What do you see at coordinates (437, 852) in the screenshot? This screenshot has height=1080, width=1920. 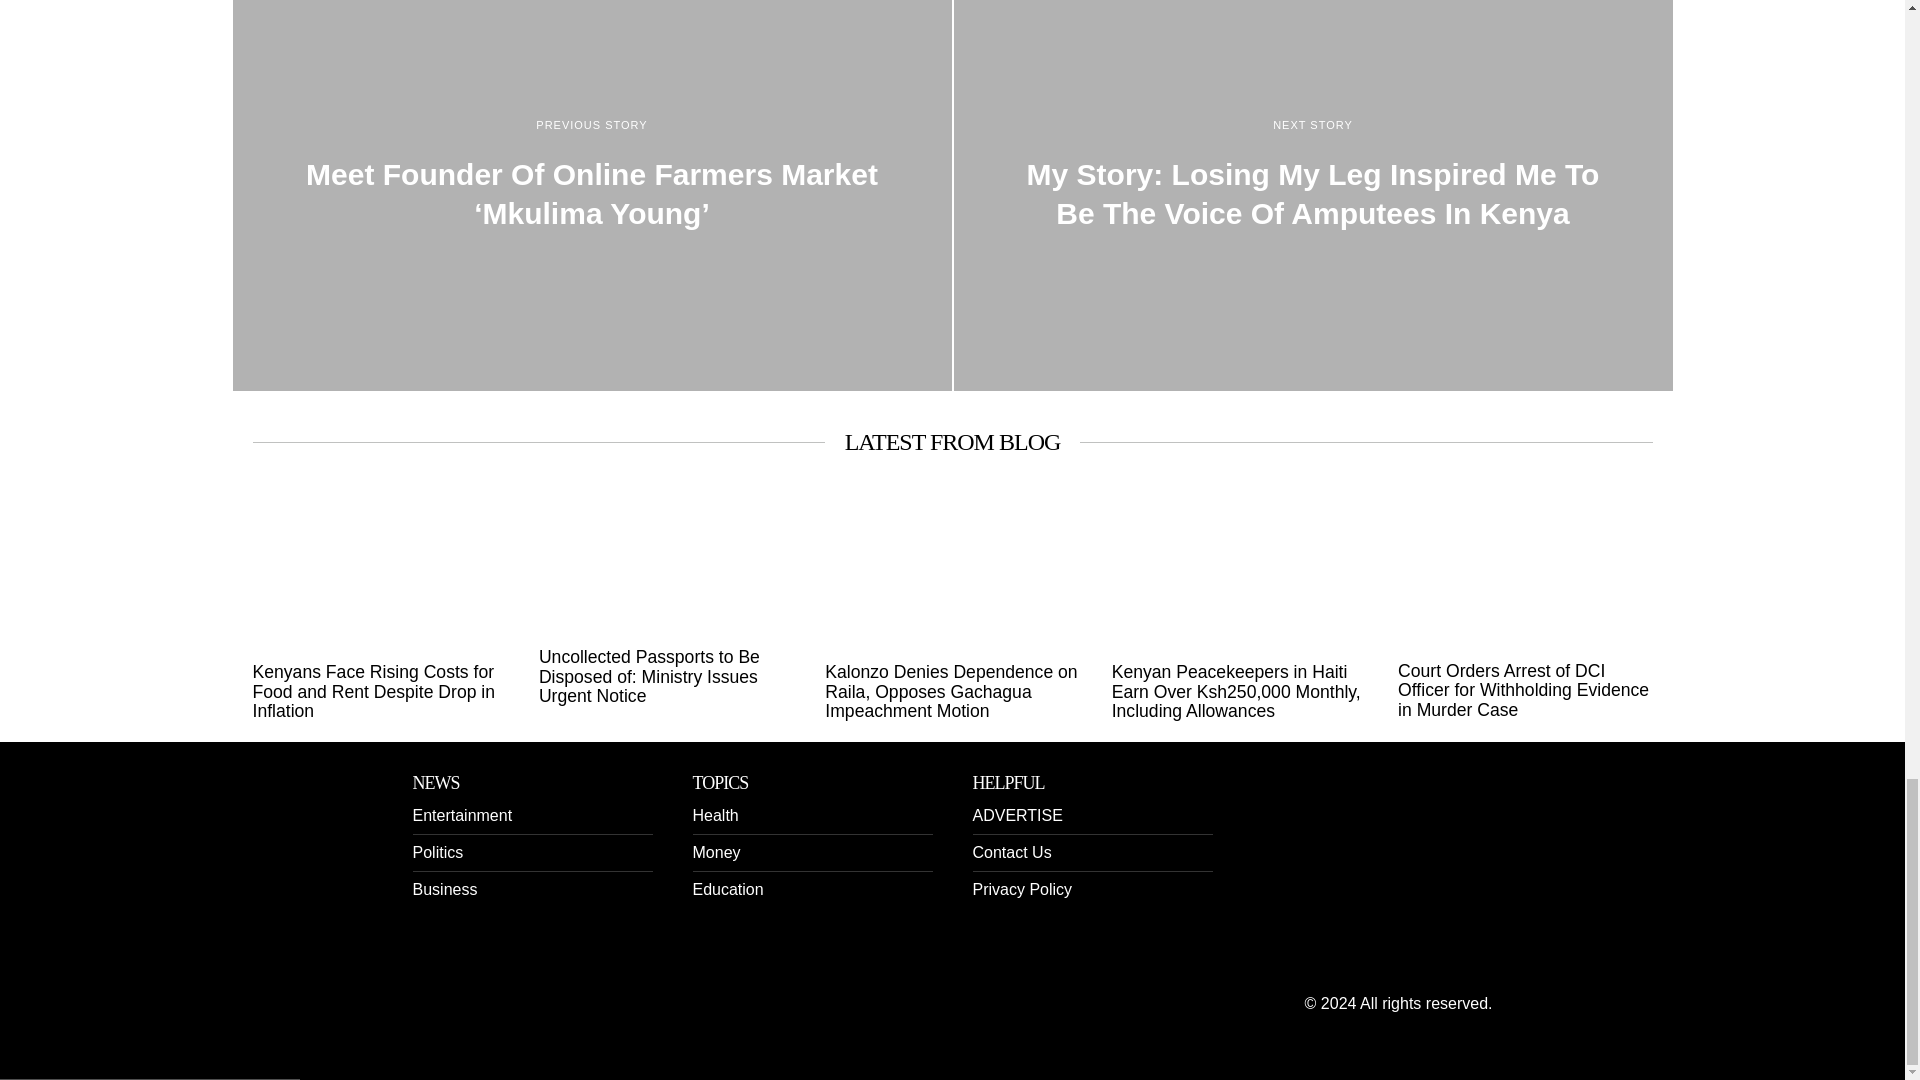 I see `Politics` at bounding box center [437, 852].